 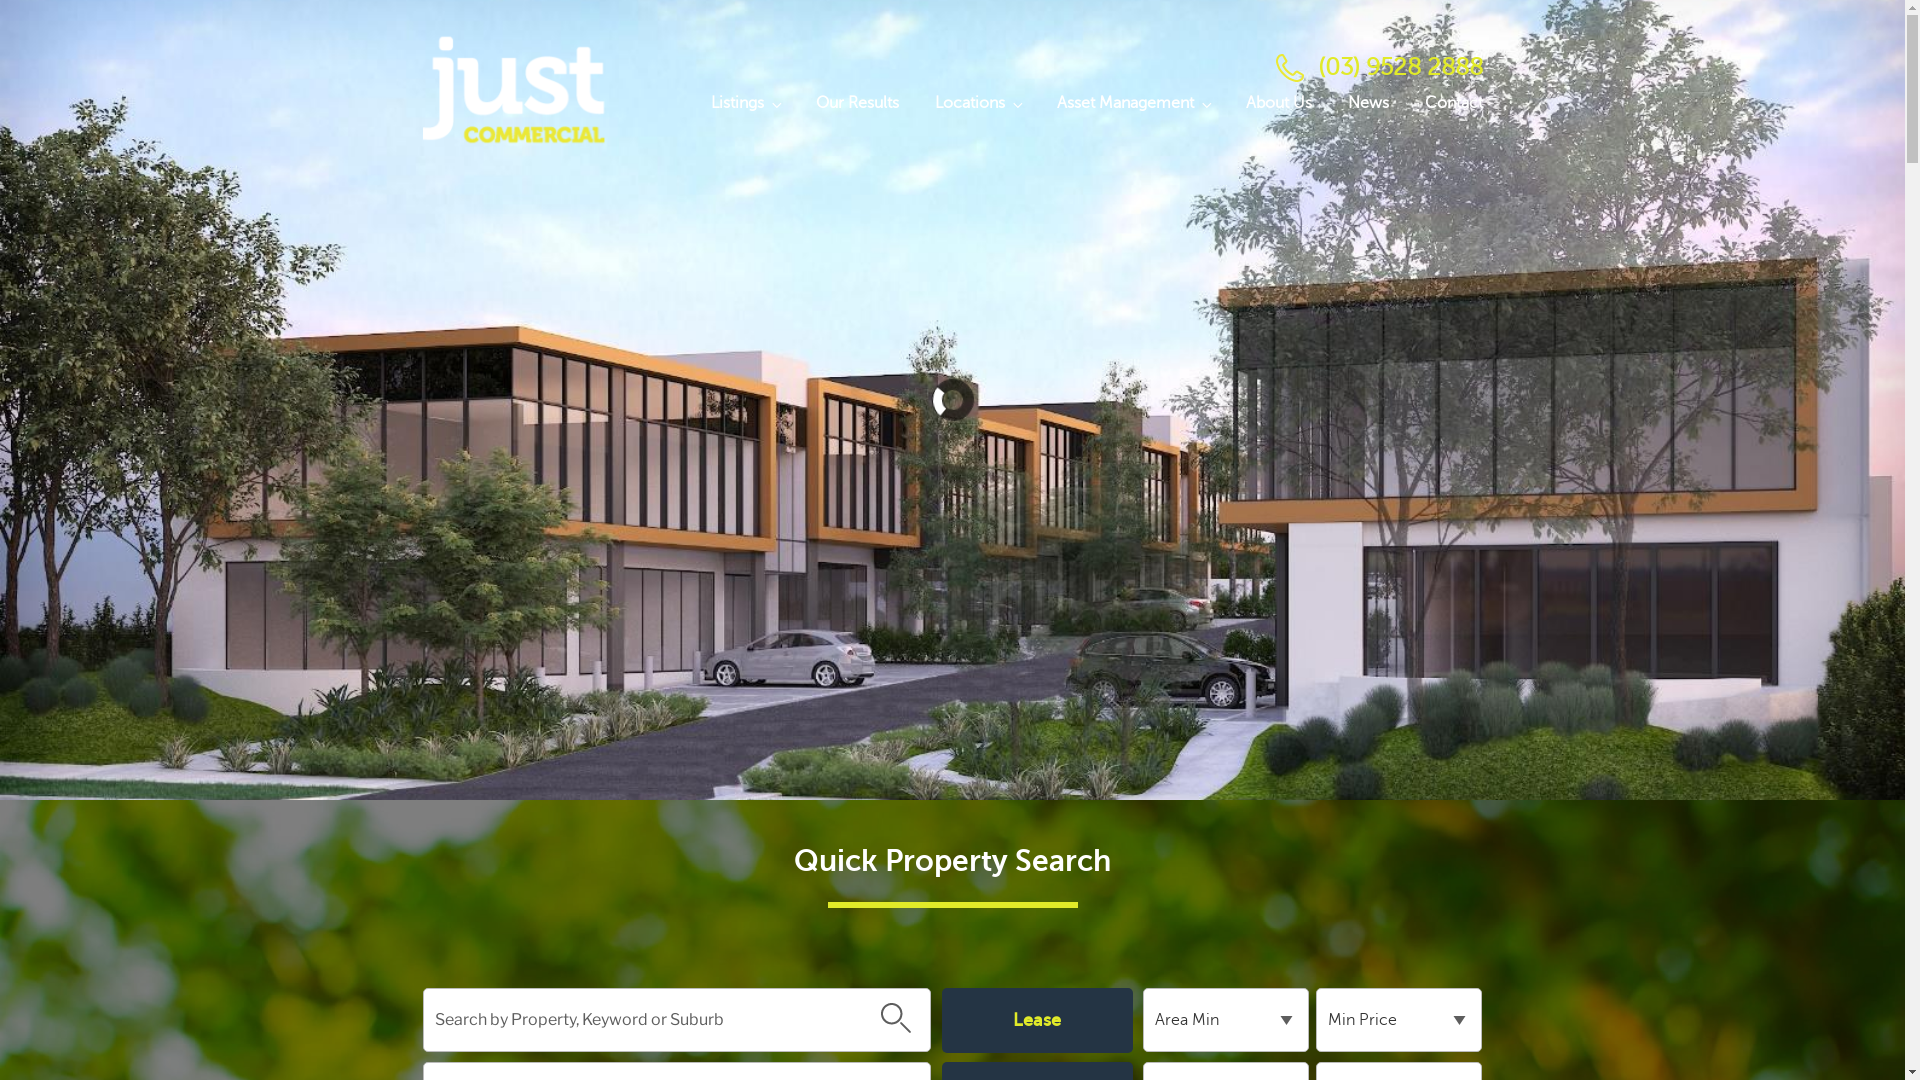 I want to click on Our Results, so click(x=858, y=103).